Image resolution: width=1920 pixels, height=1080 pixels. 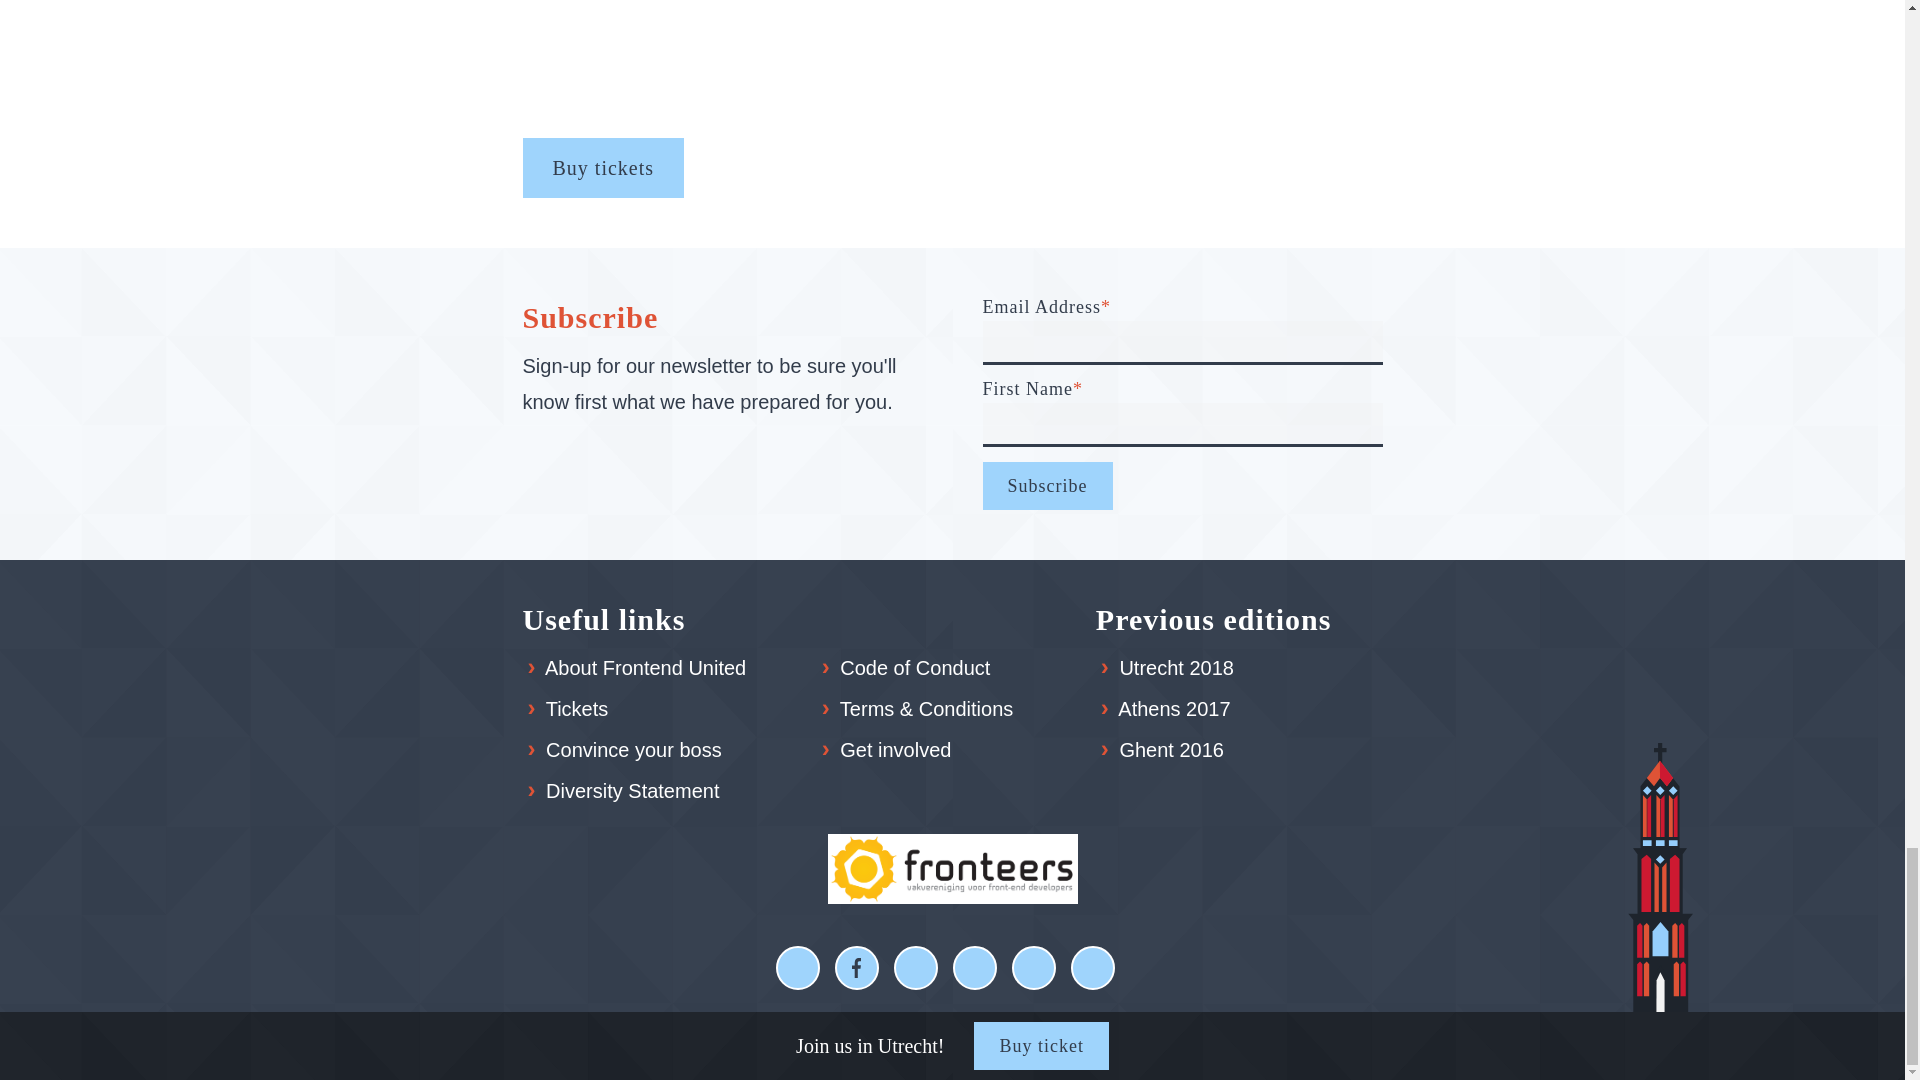 I want to click on Buy tickets, so click(x=602, y=168).